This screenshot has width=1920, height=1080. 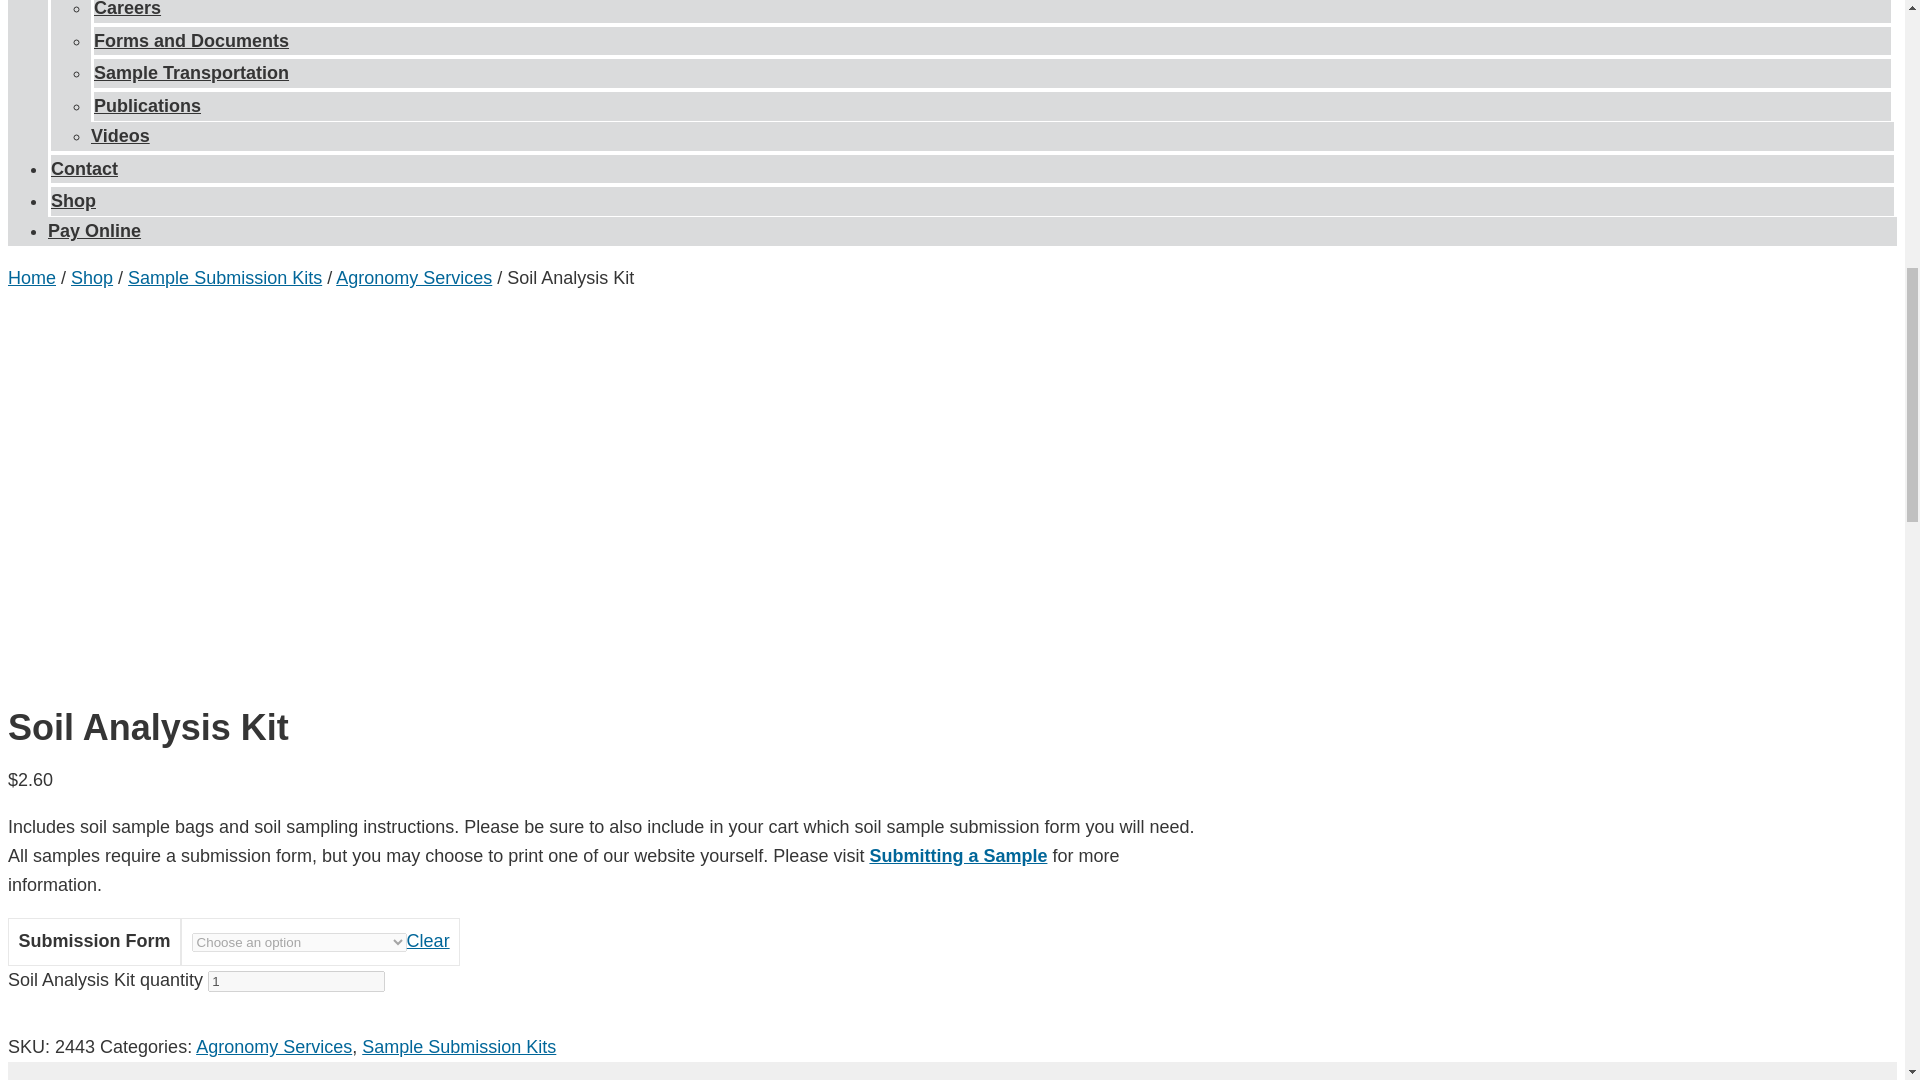 What do you see at coordinates (94, 230) in the screenshot?
I see `Pay Online` at bounding box center [94, 230].